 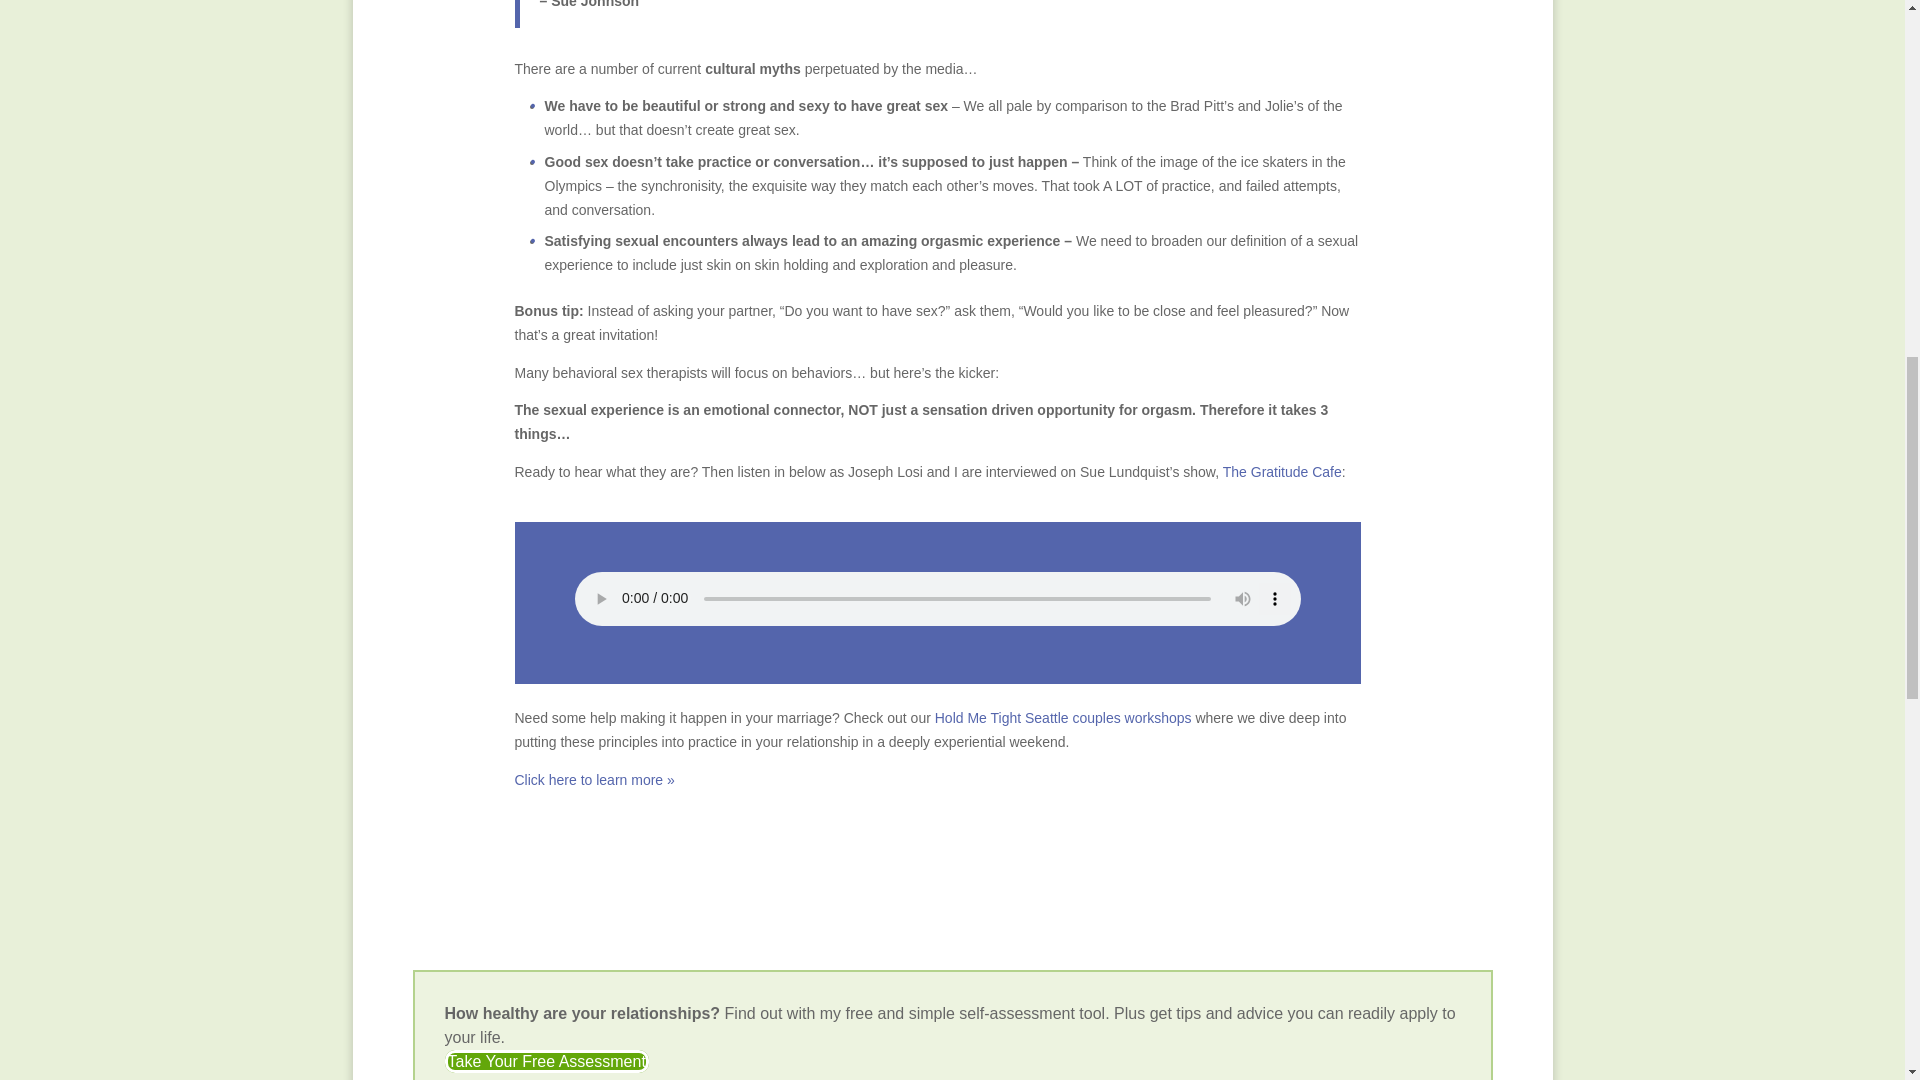 I want to click on Take Your Free Assessment, so click(x=546, y=1061).